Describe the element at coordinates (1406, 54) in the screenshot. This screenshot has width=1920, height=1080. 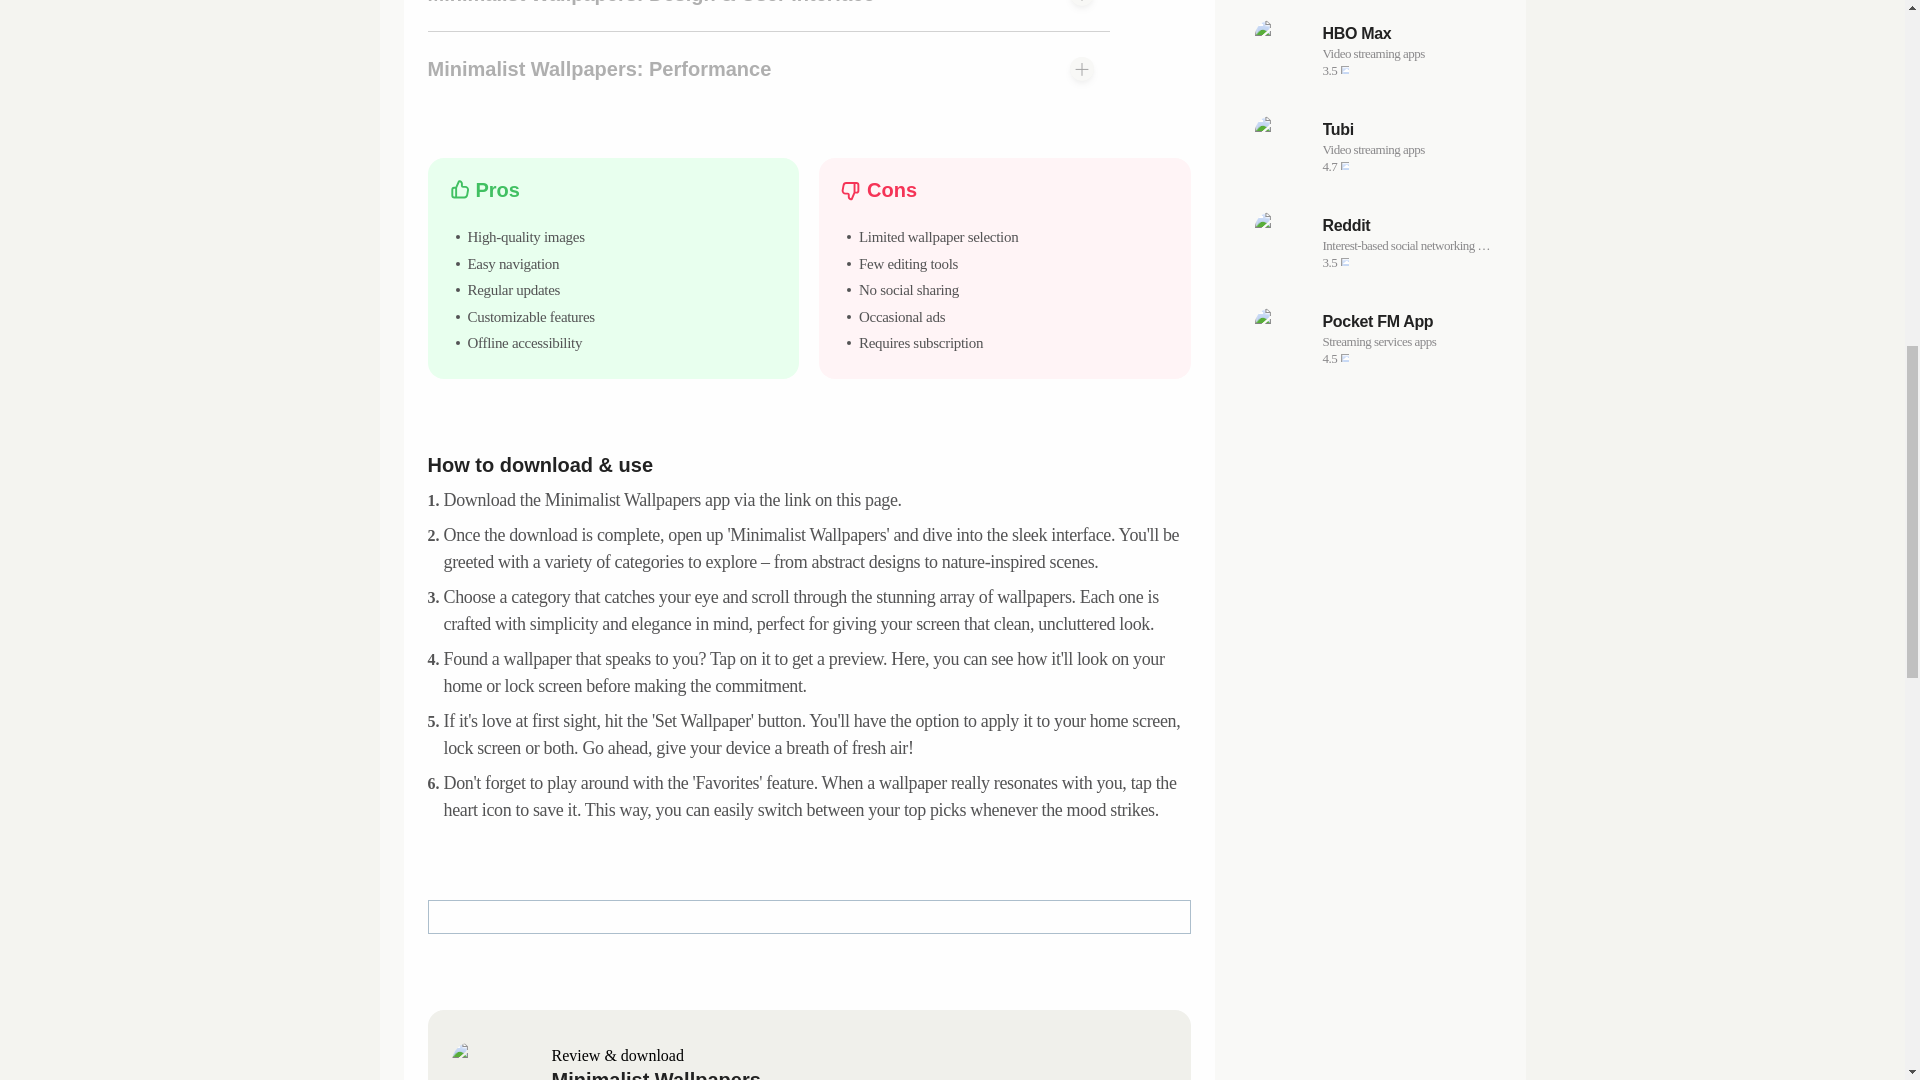
I see `Reddit` at that location.